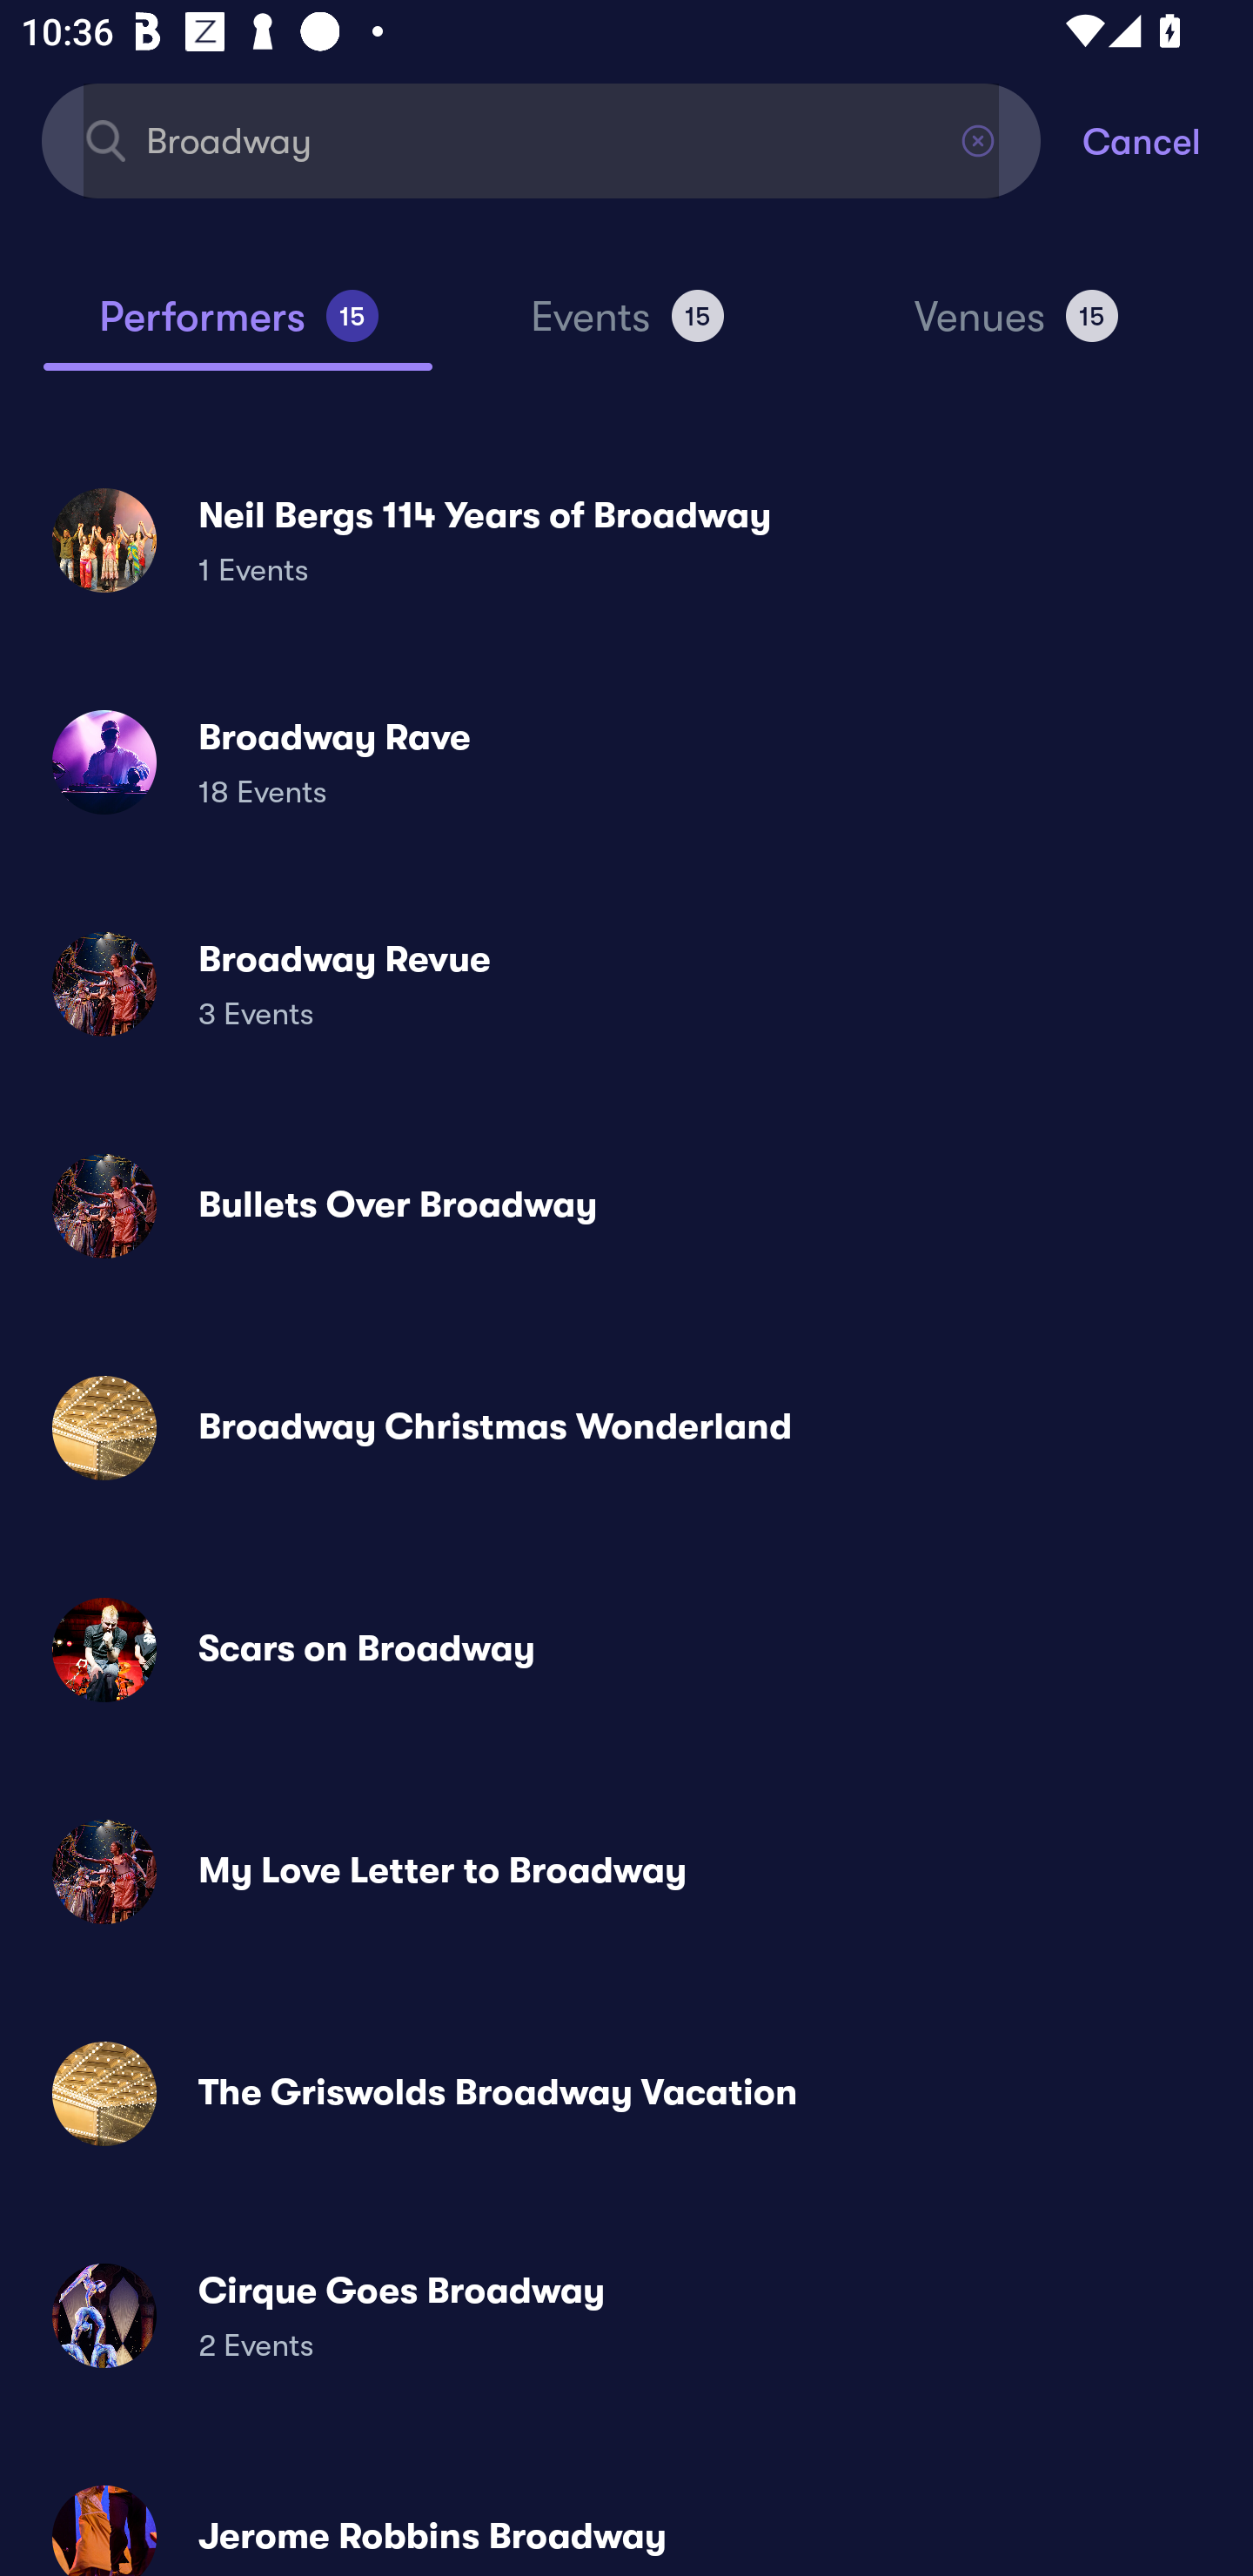  Describe the element at coordinates (626, 2092) in the screenshot. I see `The Griswolds Broadway Vacation` at that location.